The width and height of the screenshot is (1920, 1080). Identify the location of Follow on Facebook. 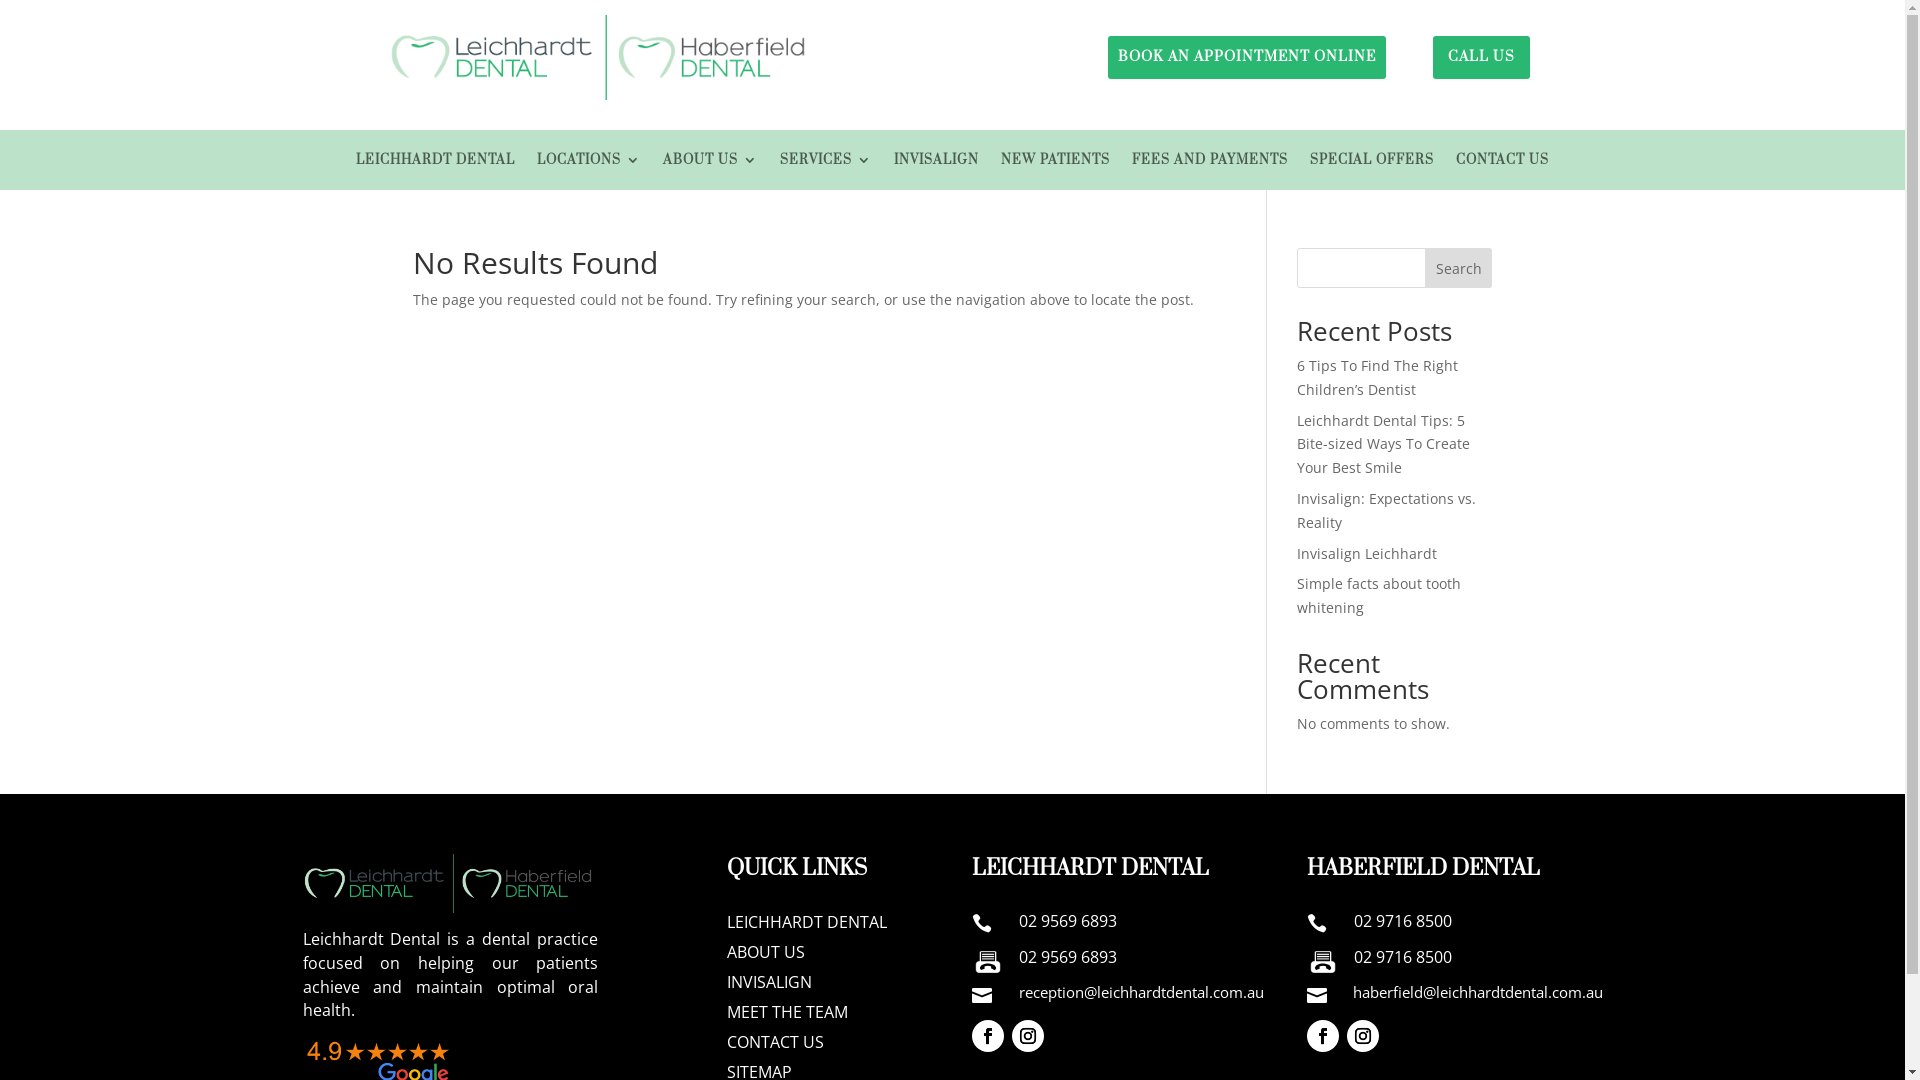
(1323, 1036).